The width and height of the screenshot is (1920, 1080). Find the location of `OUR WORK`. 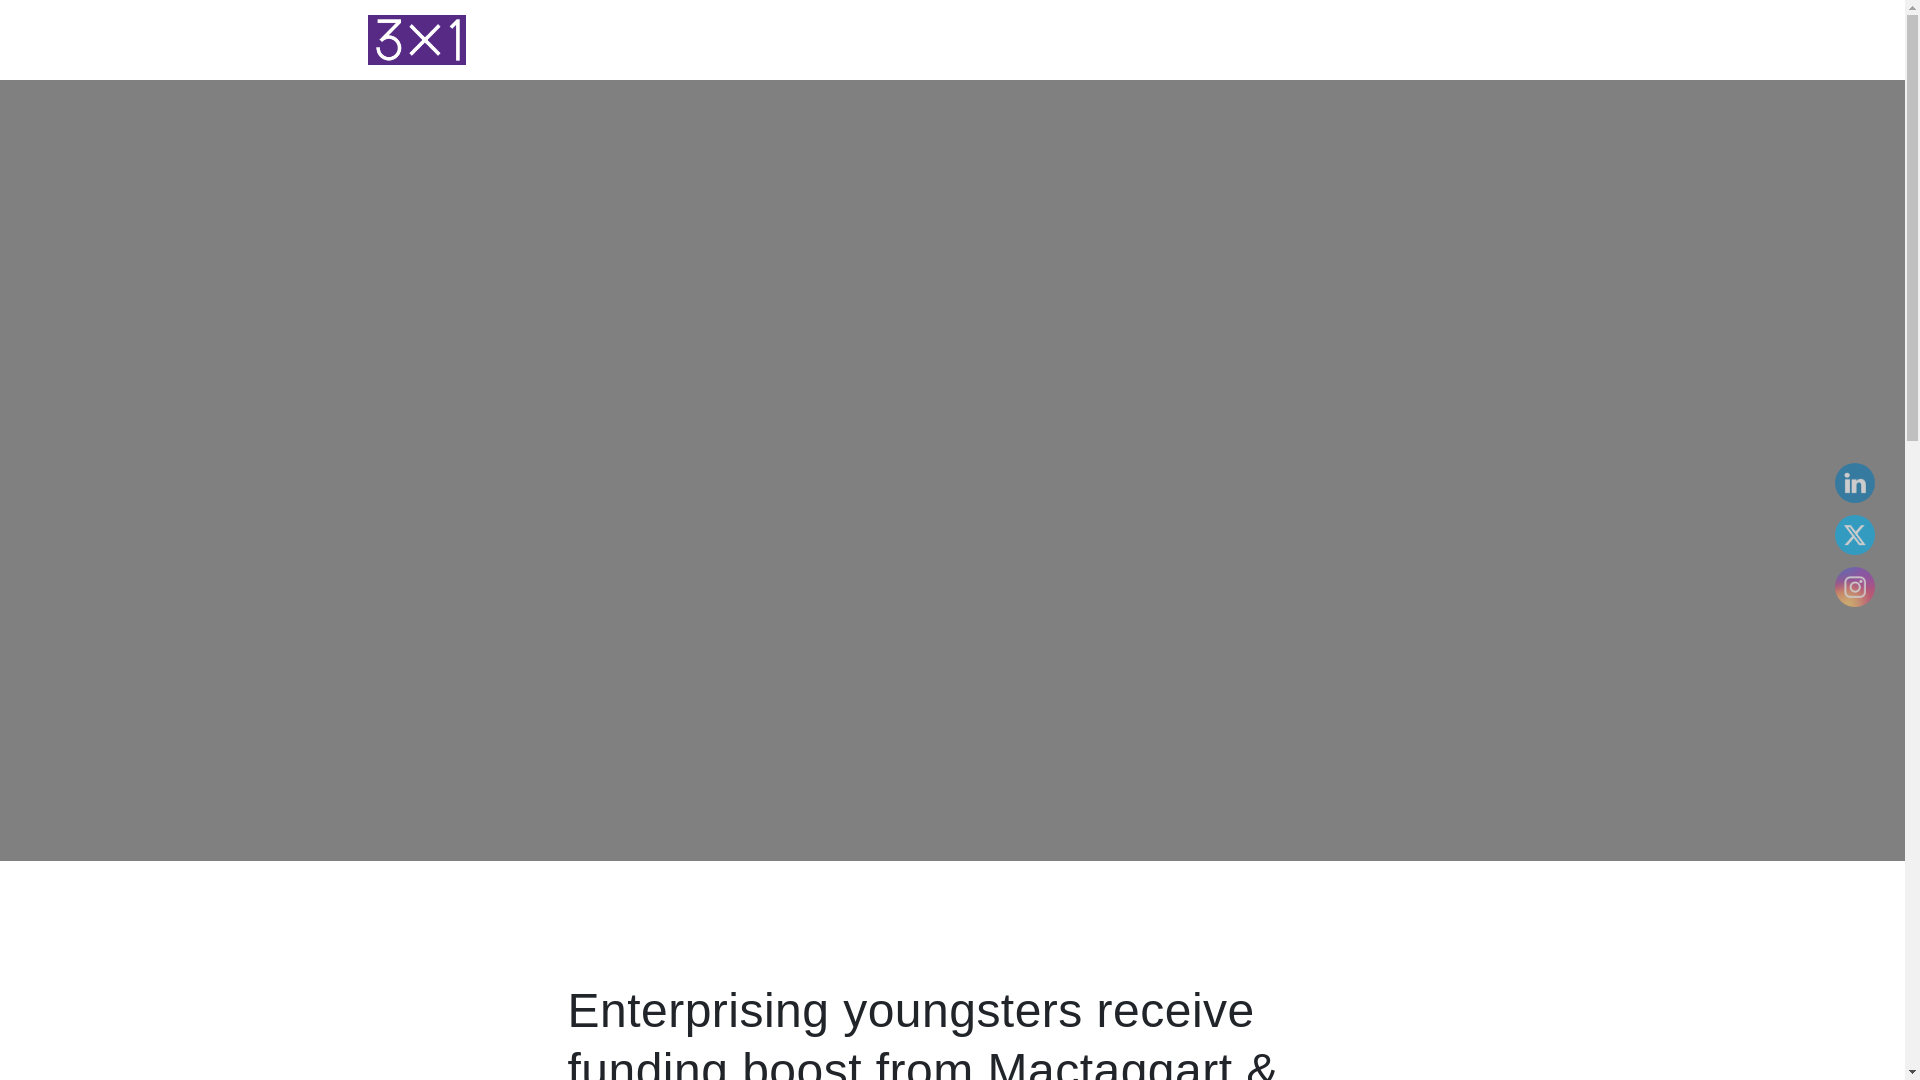

OUR WORK is located at coordinates (1331, 40).